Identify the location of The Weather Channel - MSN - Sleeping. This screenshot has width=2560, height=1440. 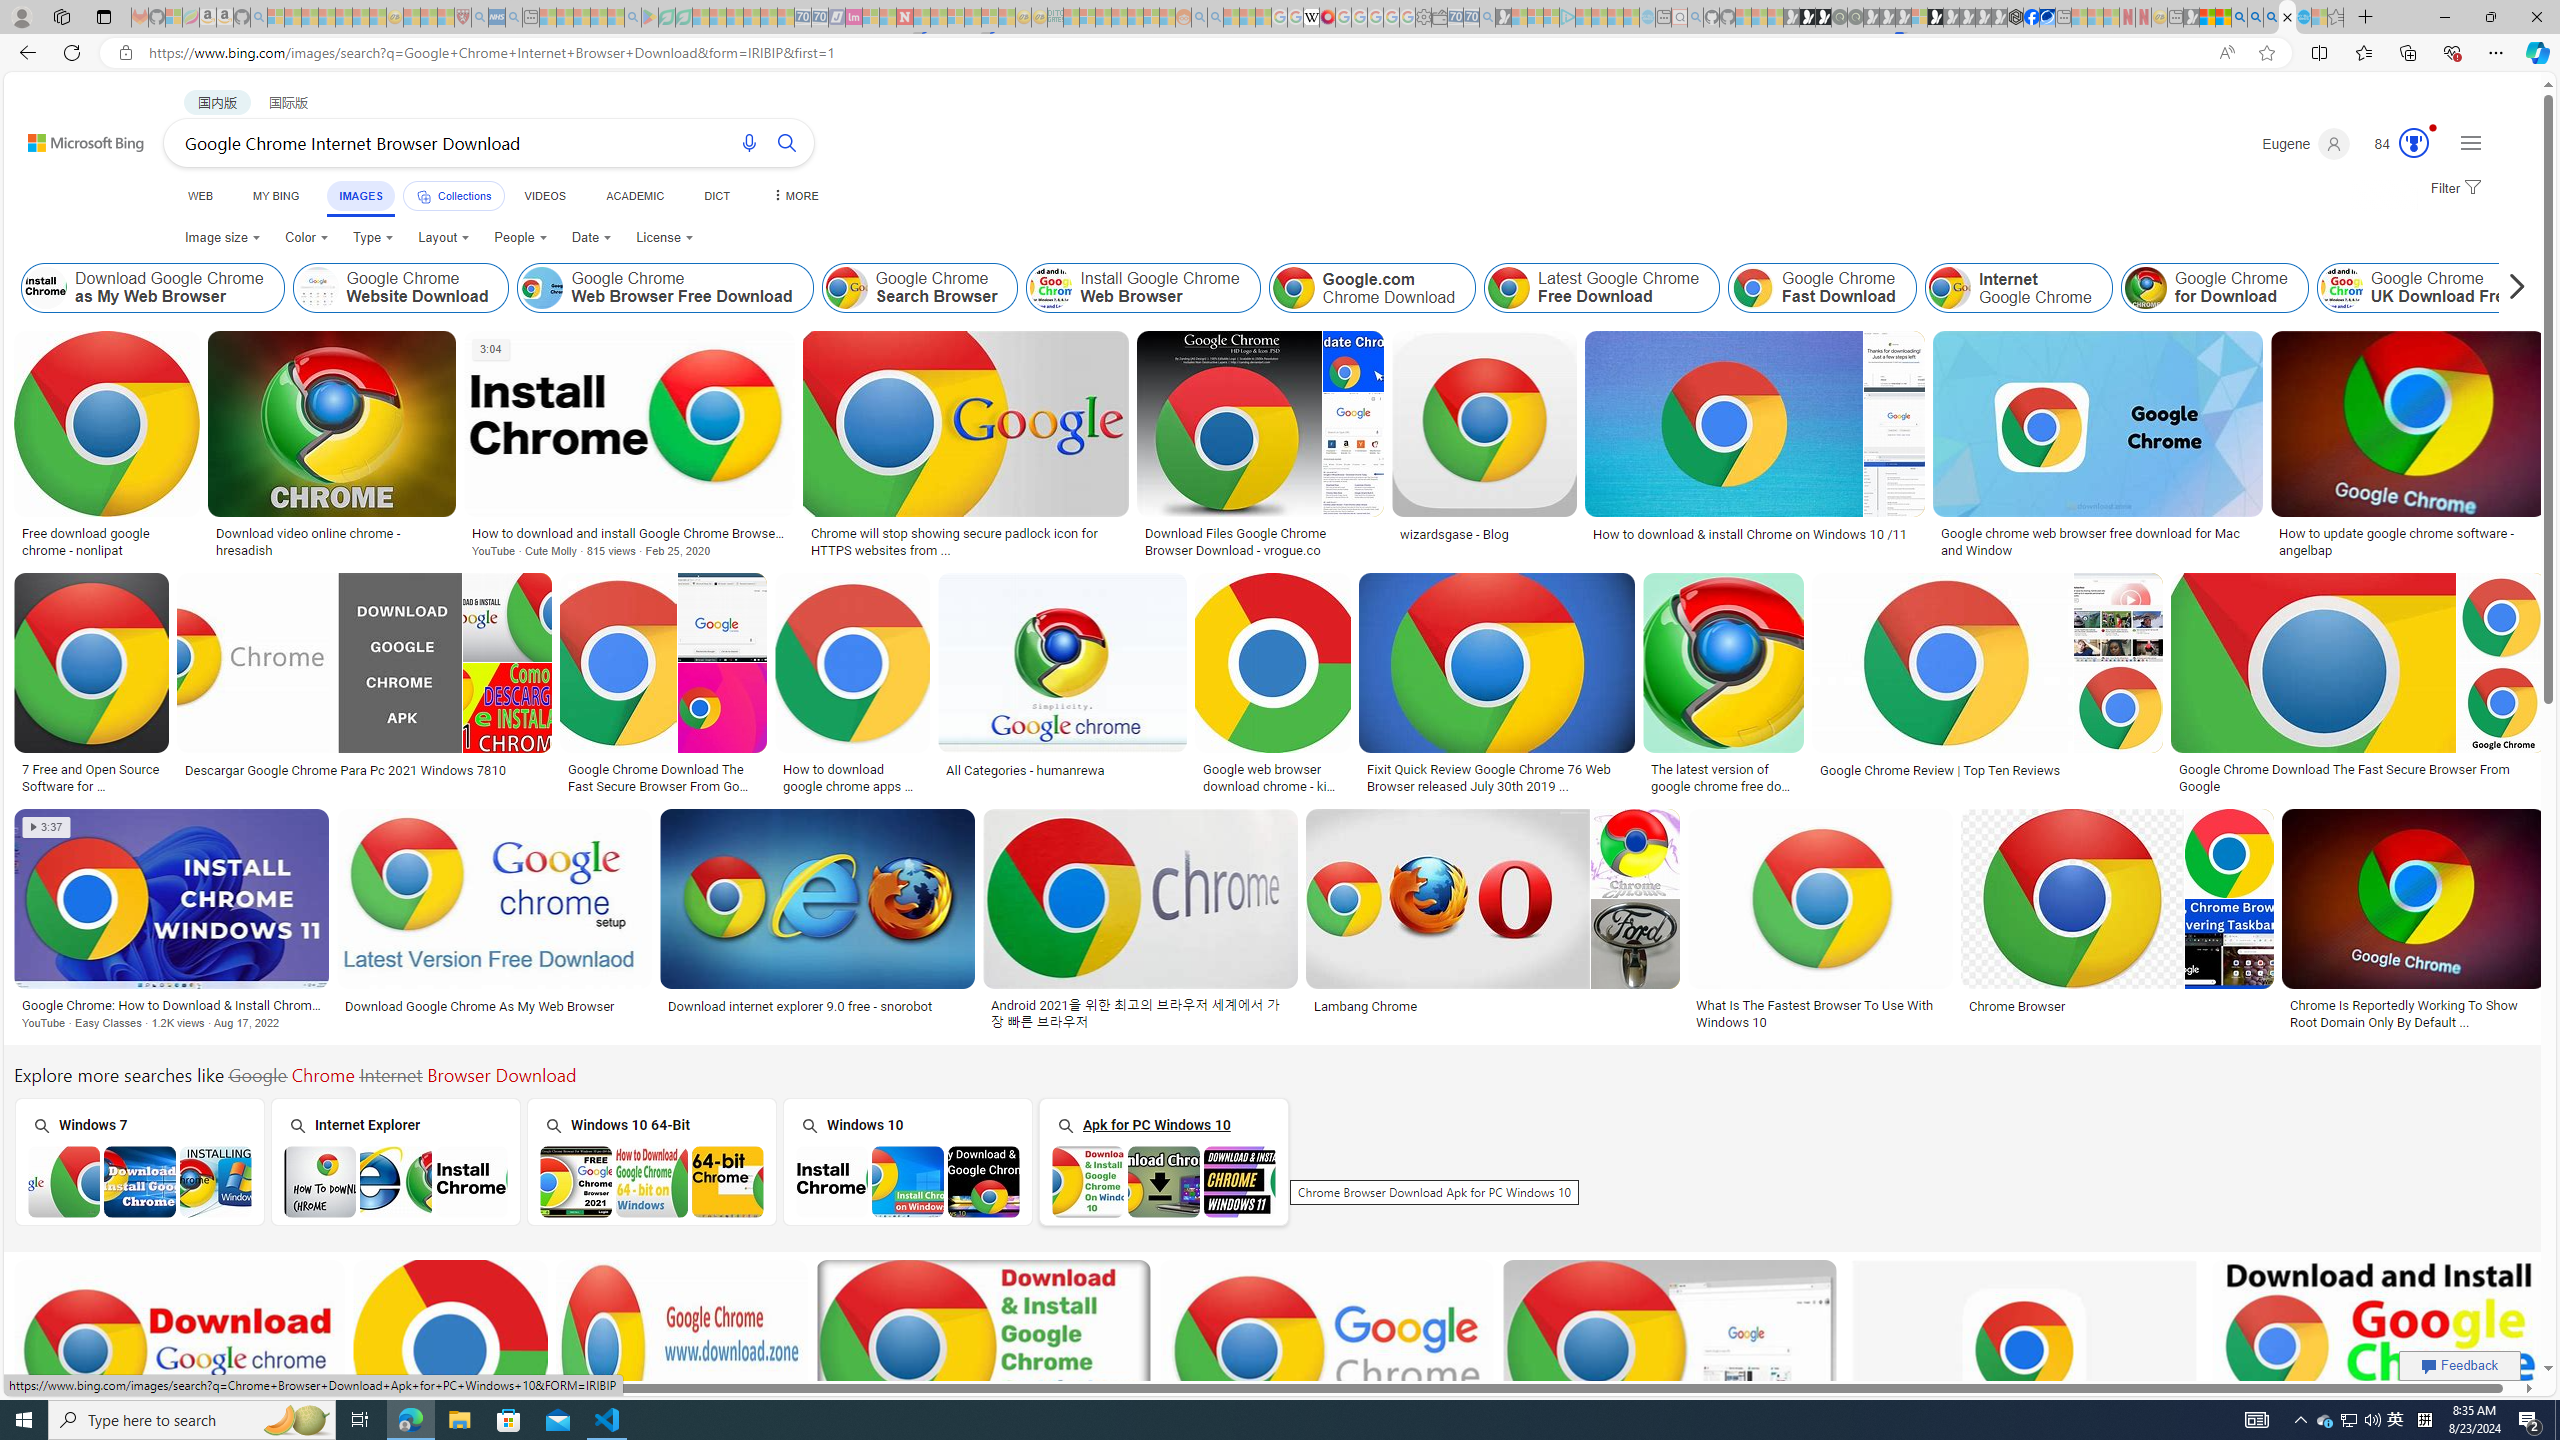
(309, 17).